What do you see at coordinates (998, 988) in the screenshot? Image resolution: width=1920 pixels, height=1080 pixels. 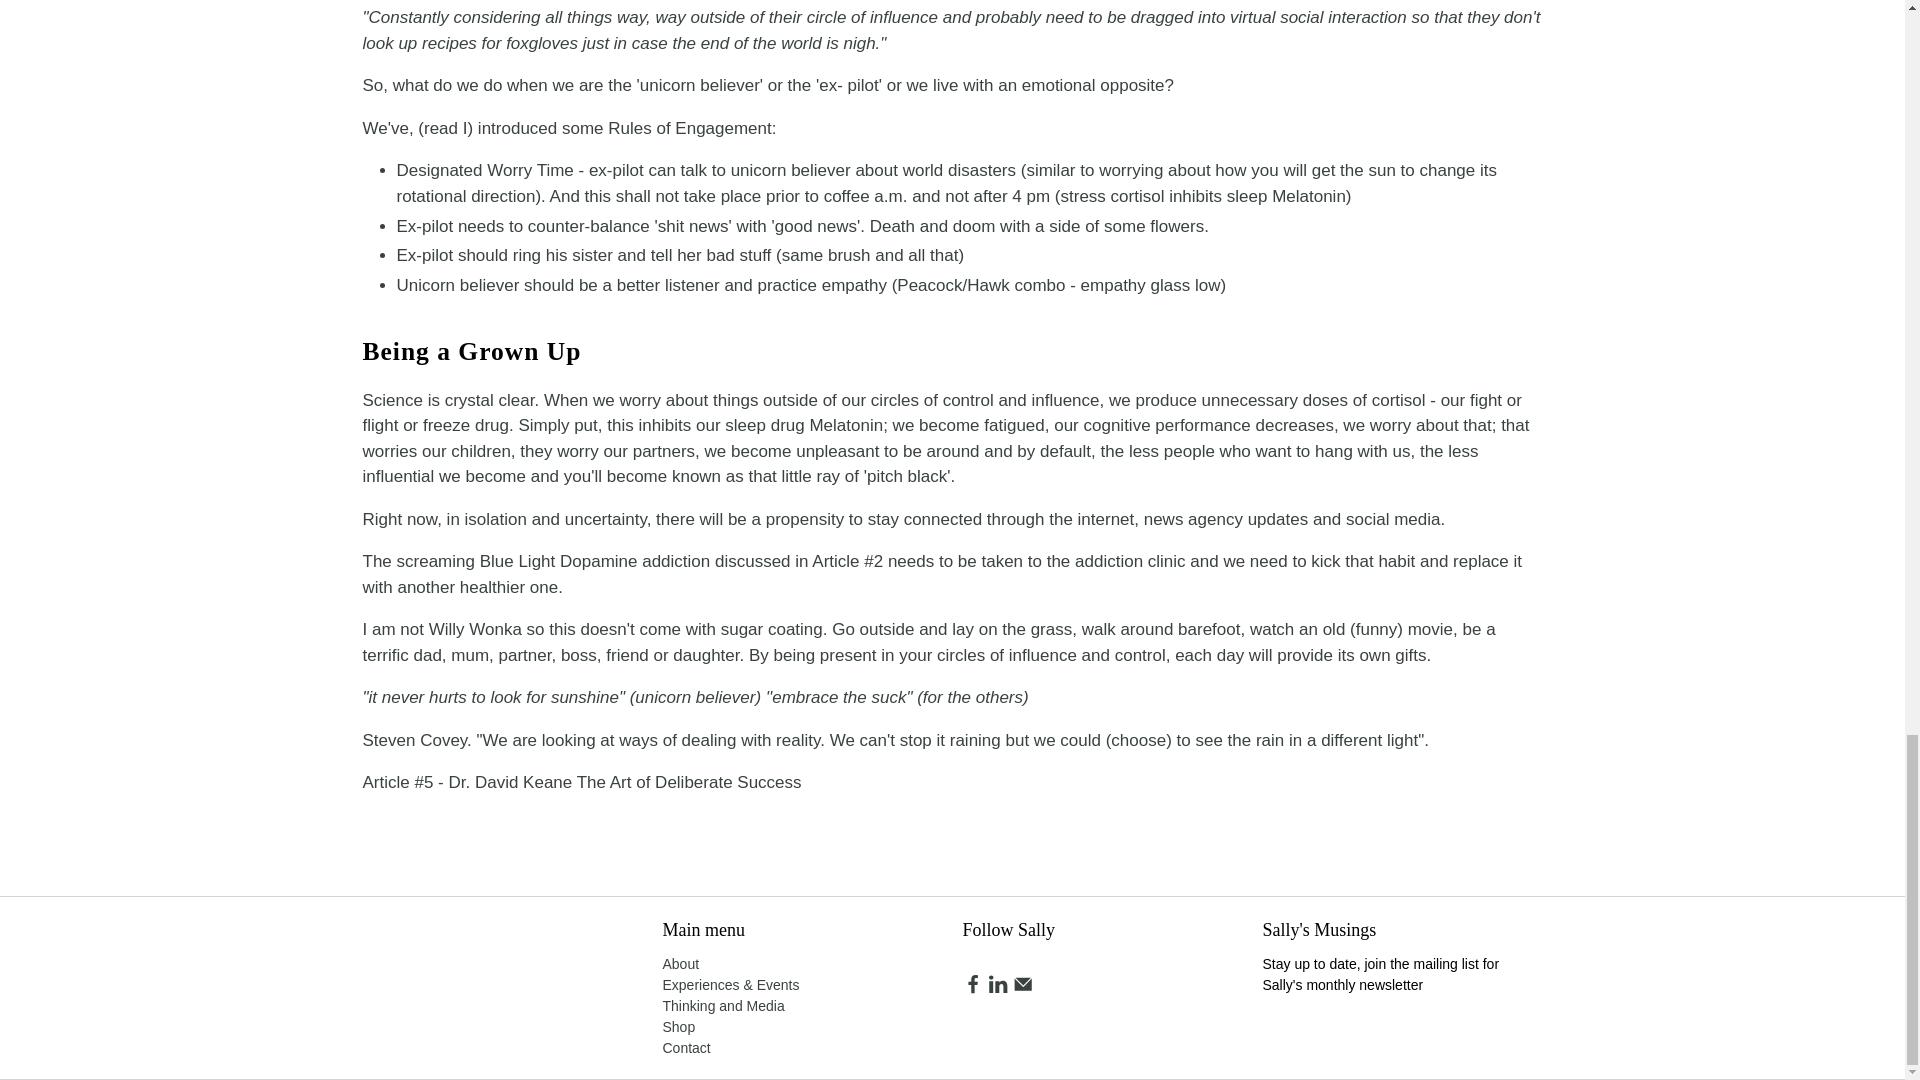 I see `SallyDuxfield on LinkedIn` at bounding box center [998, 988].